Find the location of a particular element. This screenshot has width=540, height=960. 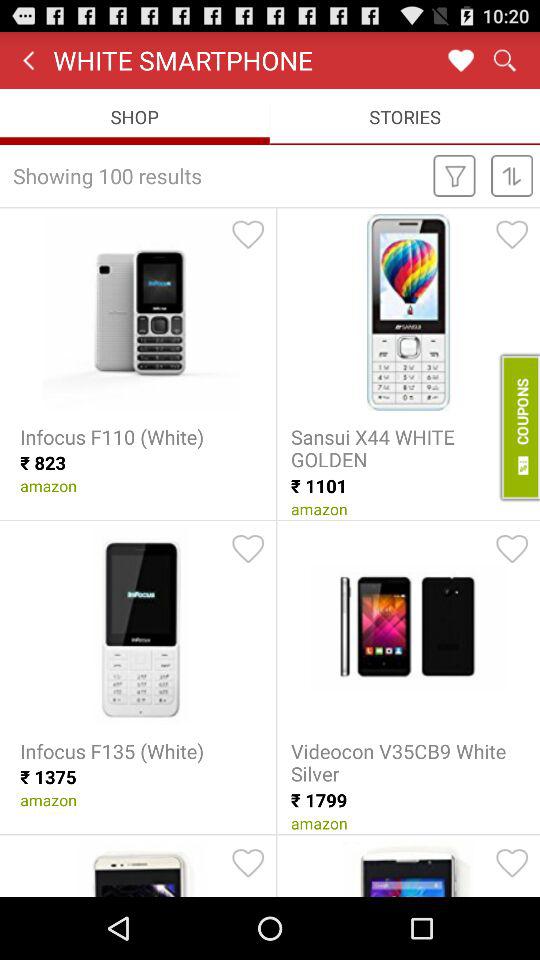

like sansui x44 white golden is located at coordinates (512, 234).